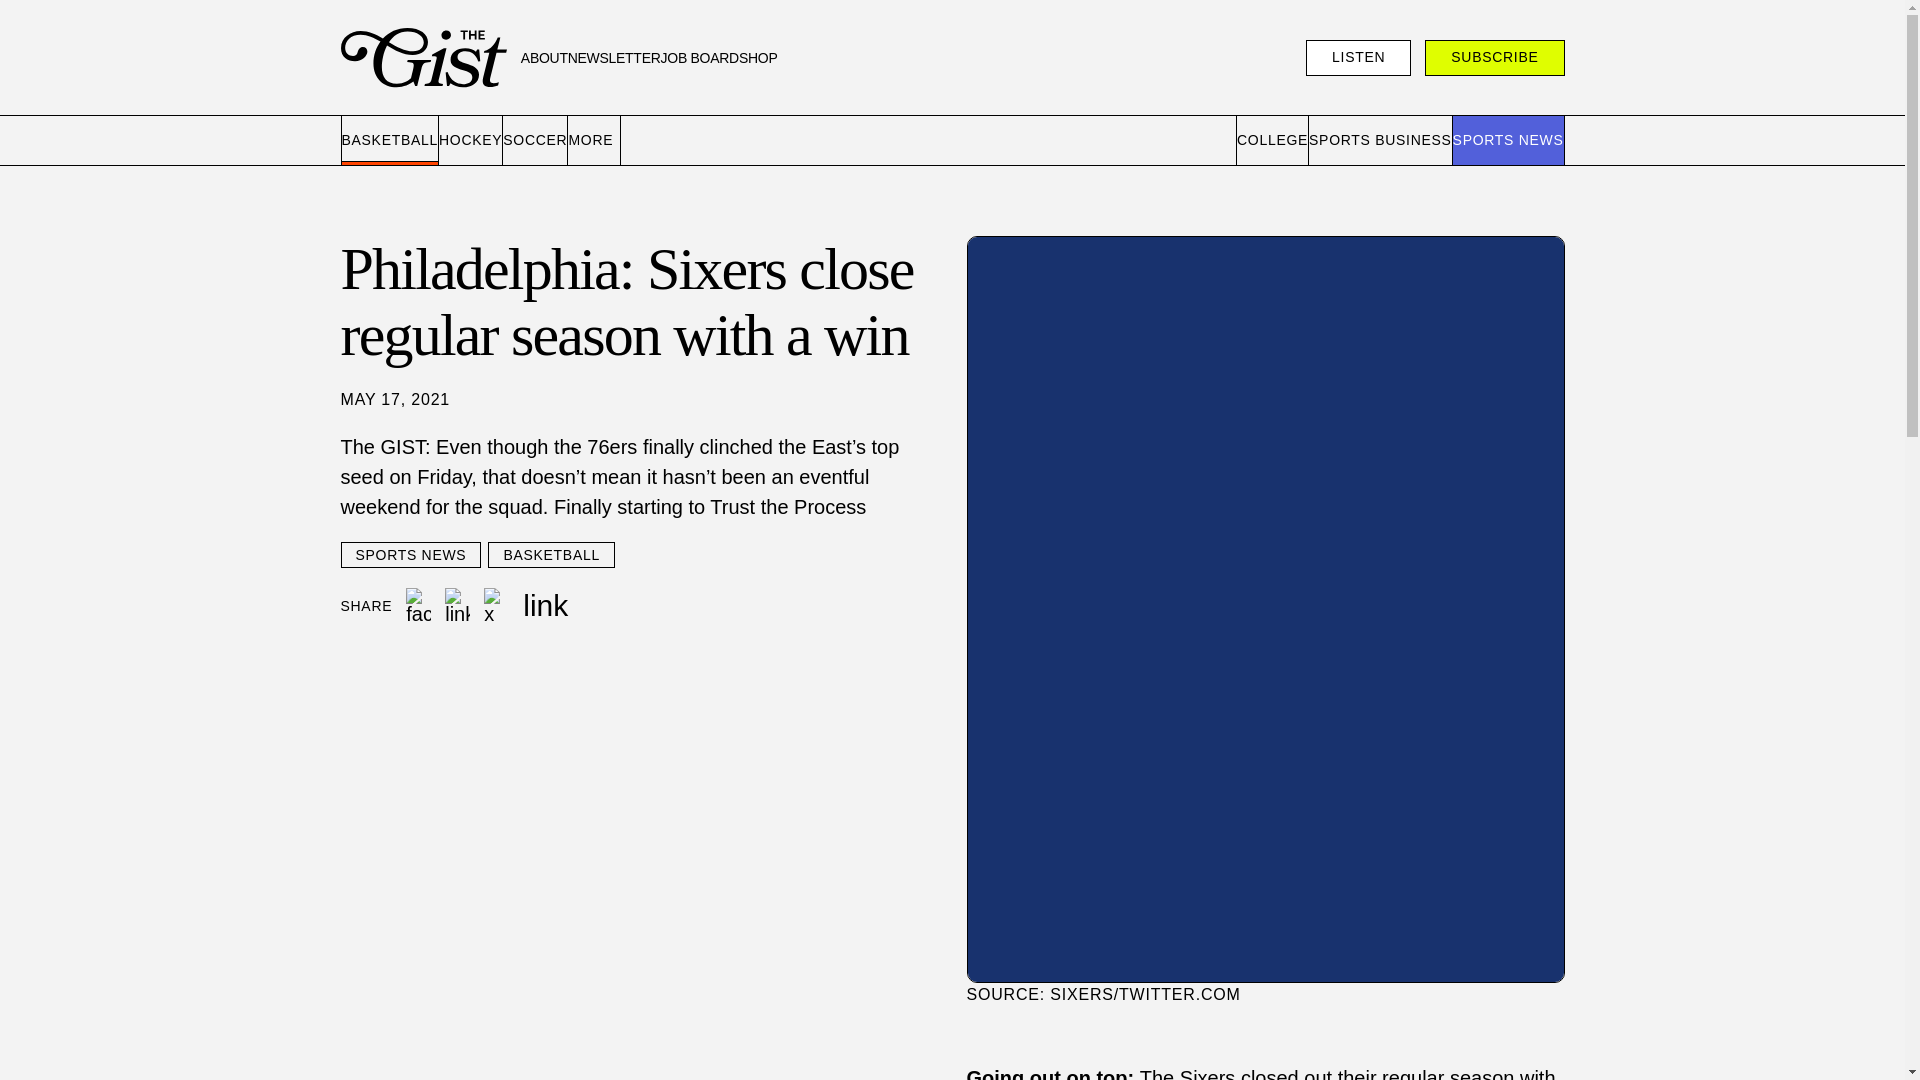 The image size is (1920, 1080). Describe the element at coordinates (471, 140) in the screenshot. I see `HOCKEY` at that location.